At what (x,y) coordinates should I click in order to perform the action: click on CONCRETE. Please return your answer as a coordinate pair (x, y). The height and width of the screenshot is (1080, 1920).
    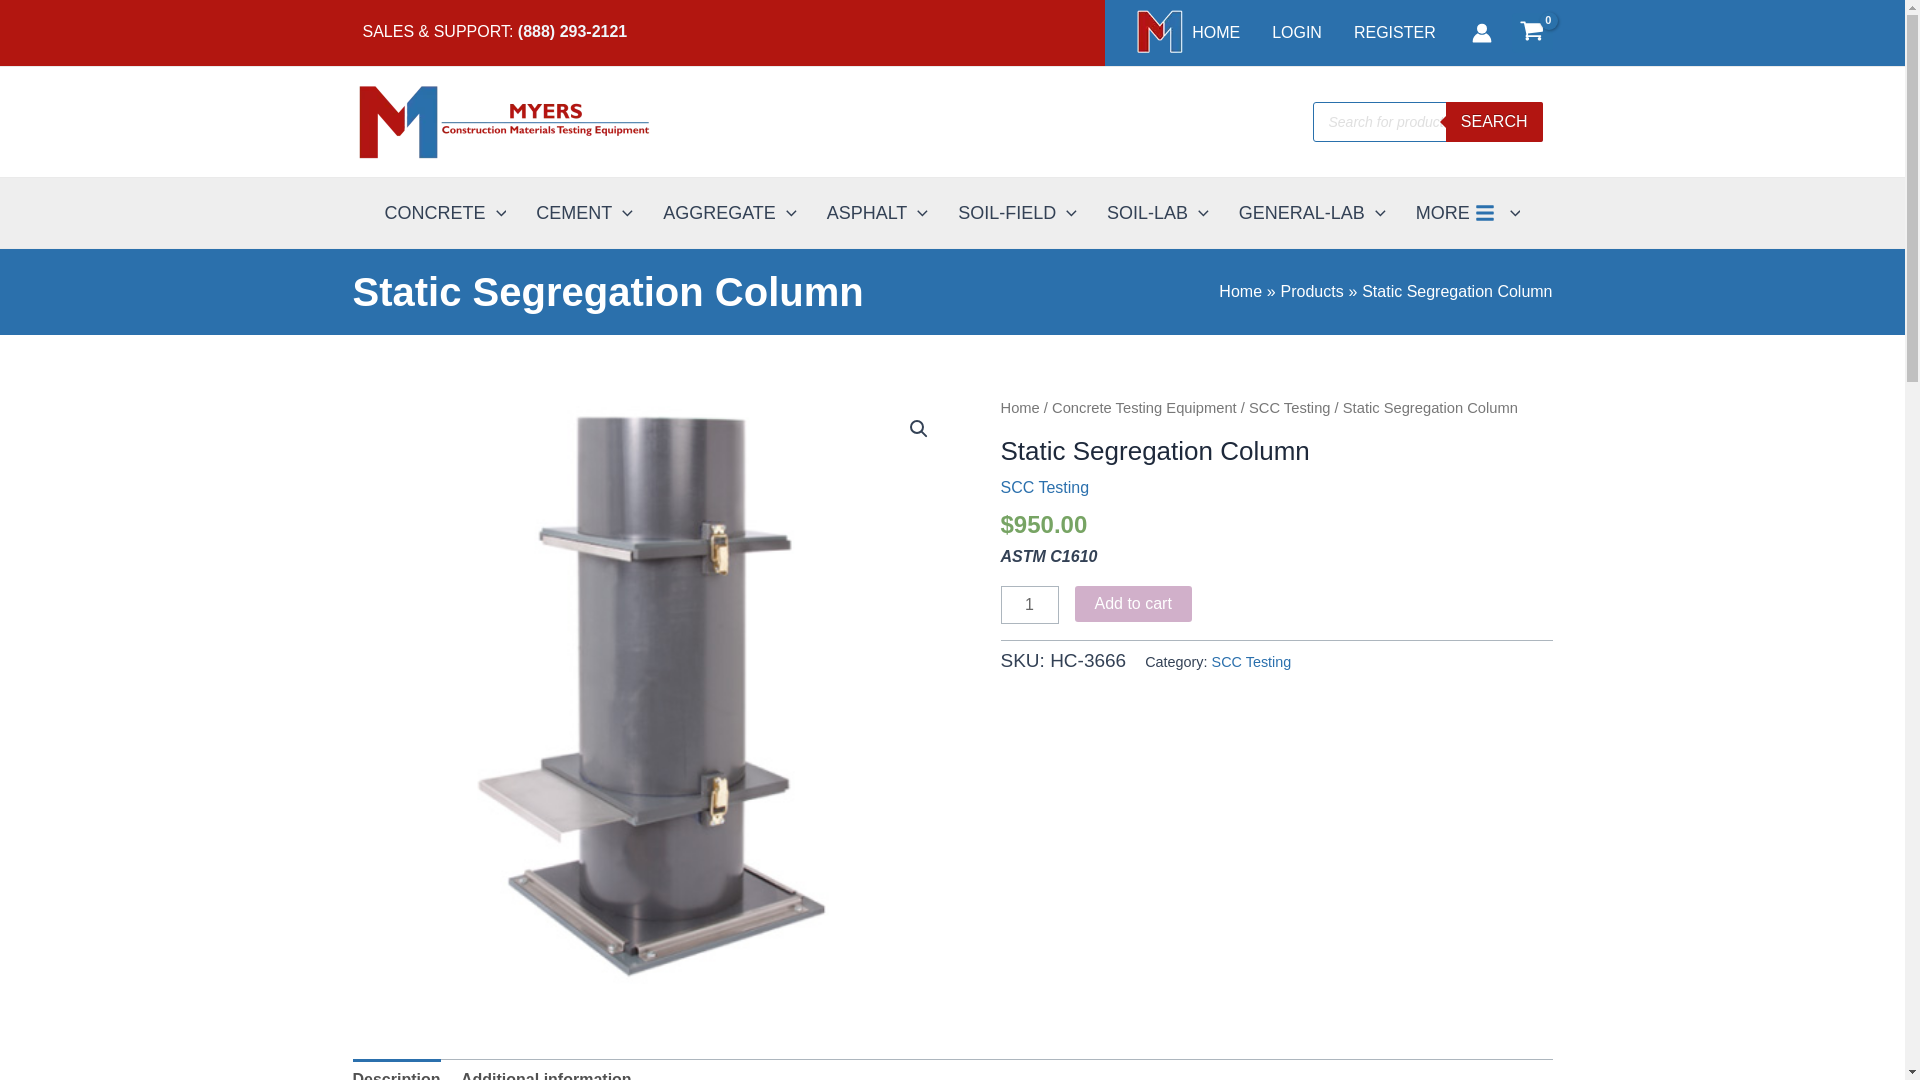
    Looking at the image, I should click on (446, 213).